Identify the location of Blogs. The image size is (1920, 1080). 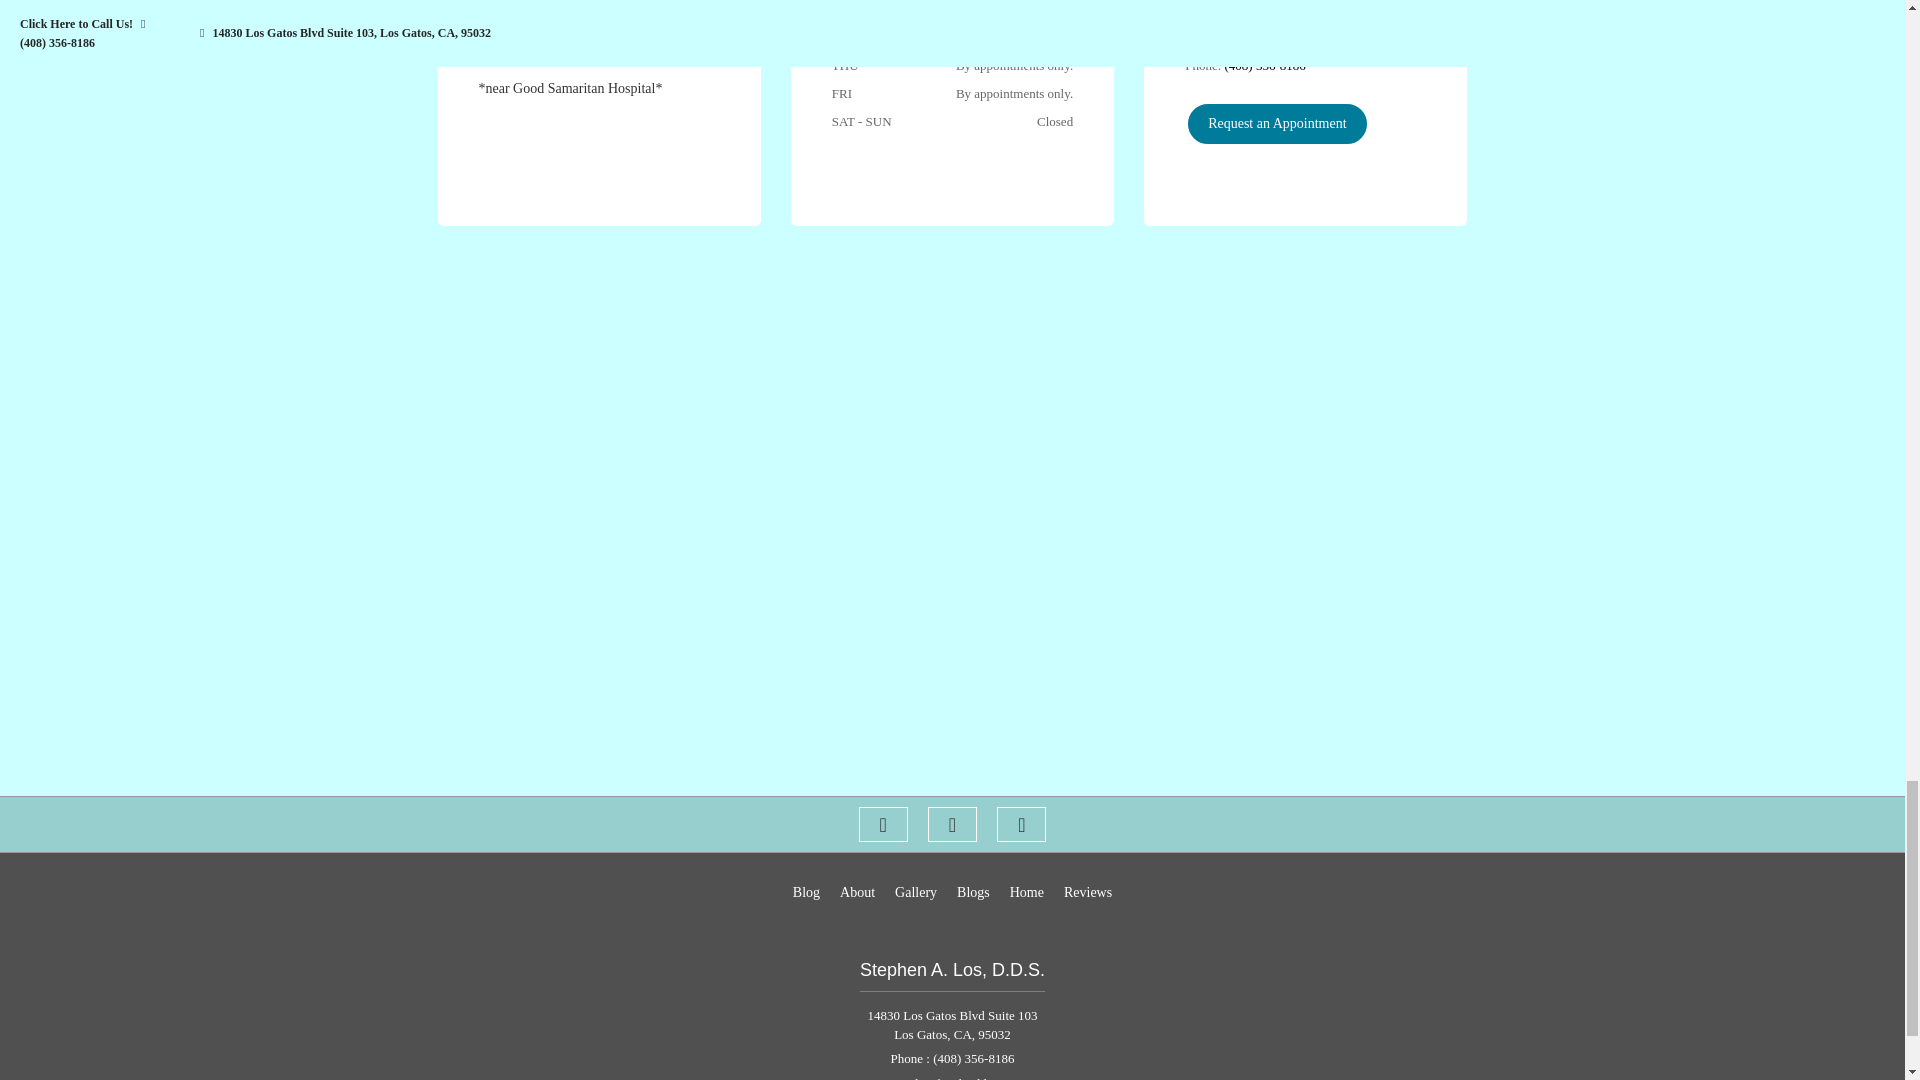
(973, 892).